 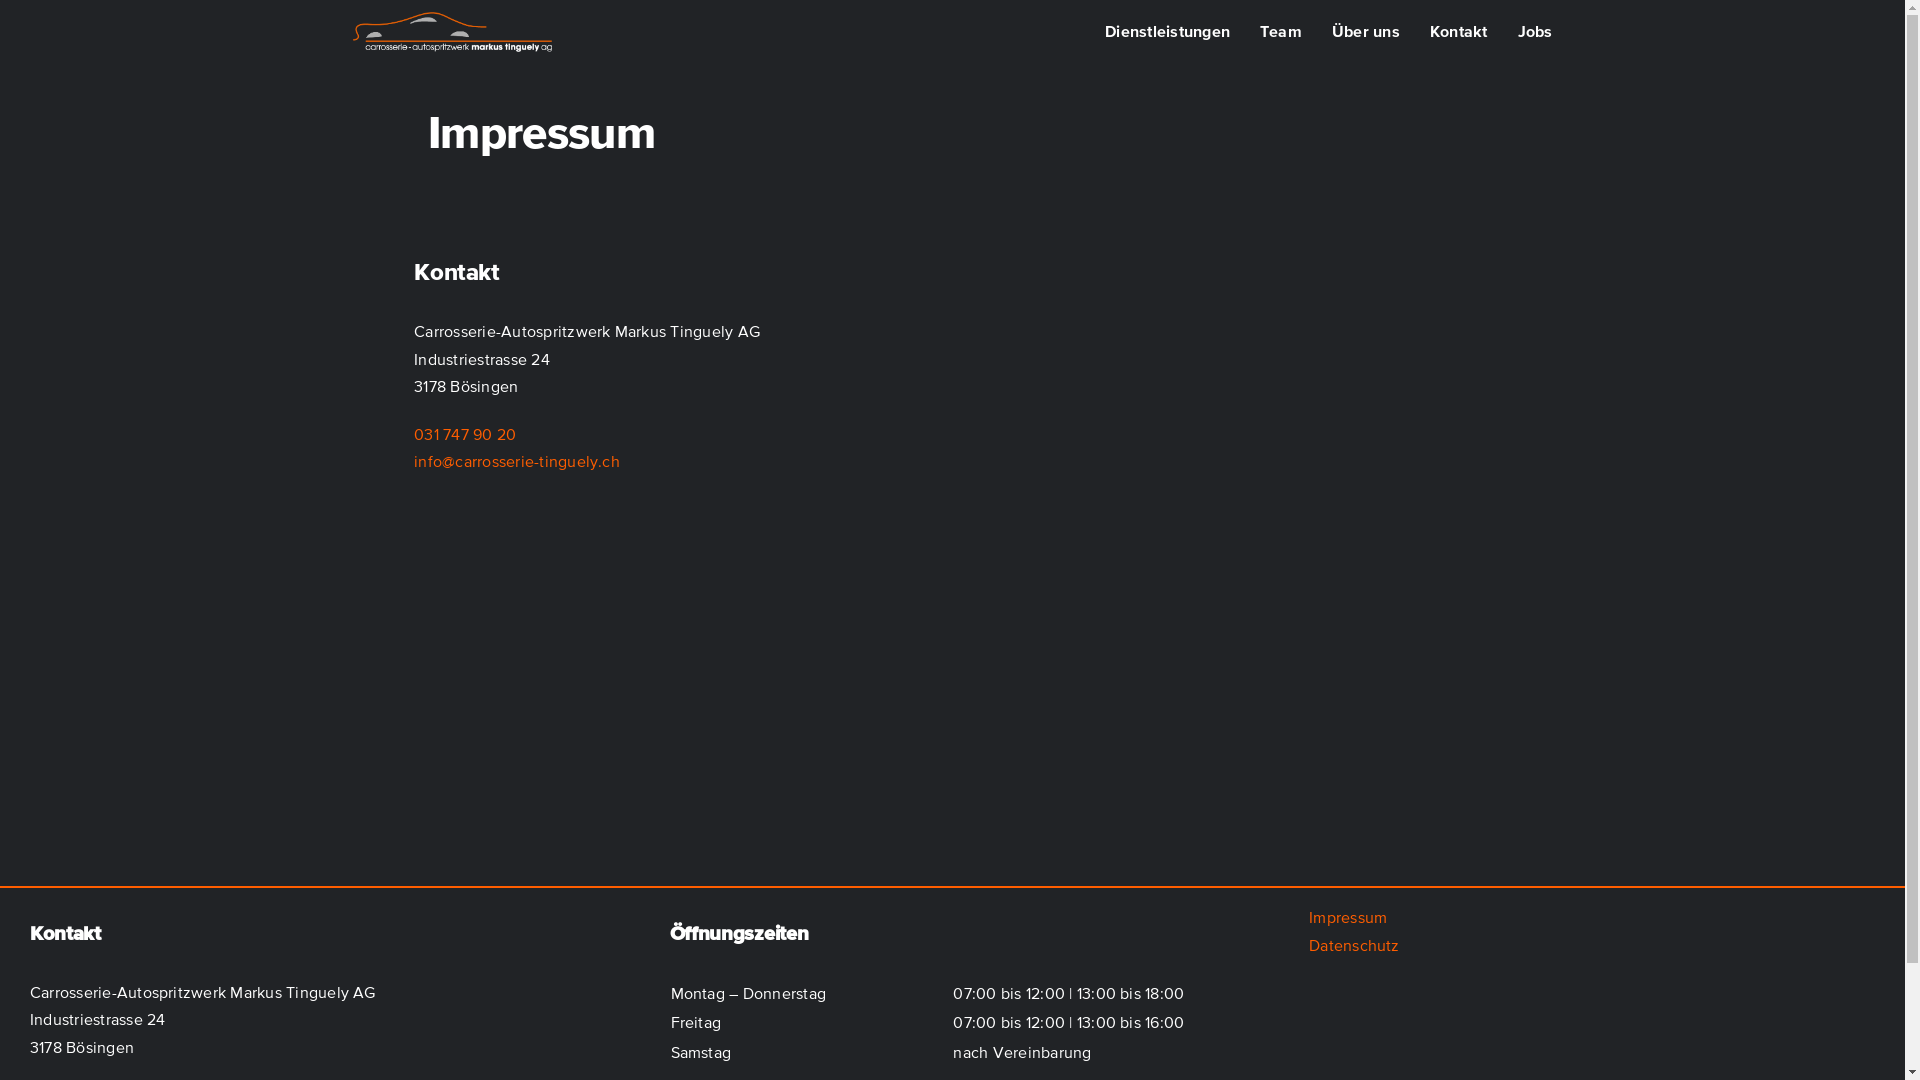 What do you see at coordinates (1168, 32) in the screenshot?
I see `Dienstleistungen` at bounding box center [1168, 32].